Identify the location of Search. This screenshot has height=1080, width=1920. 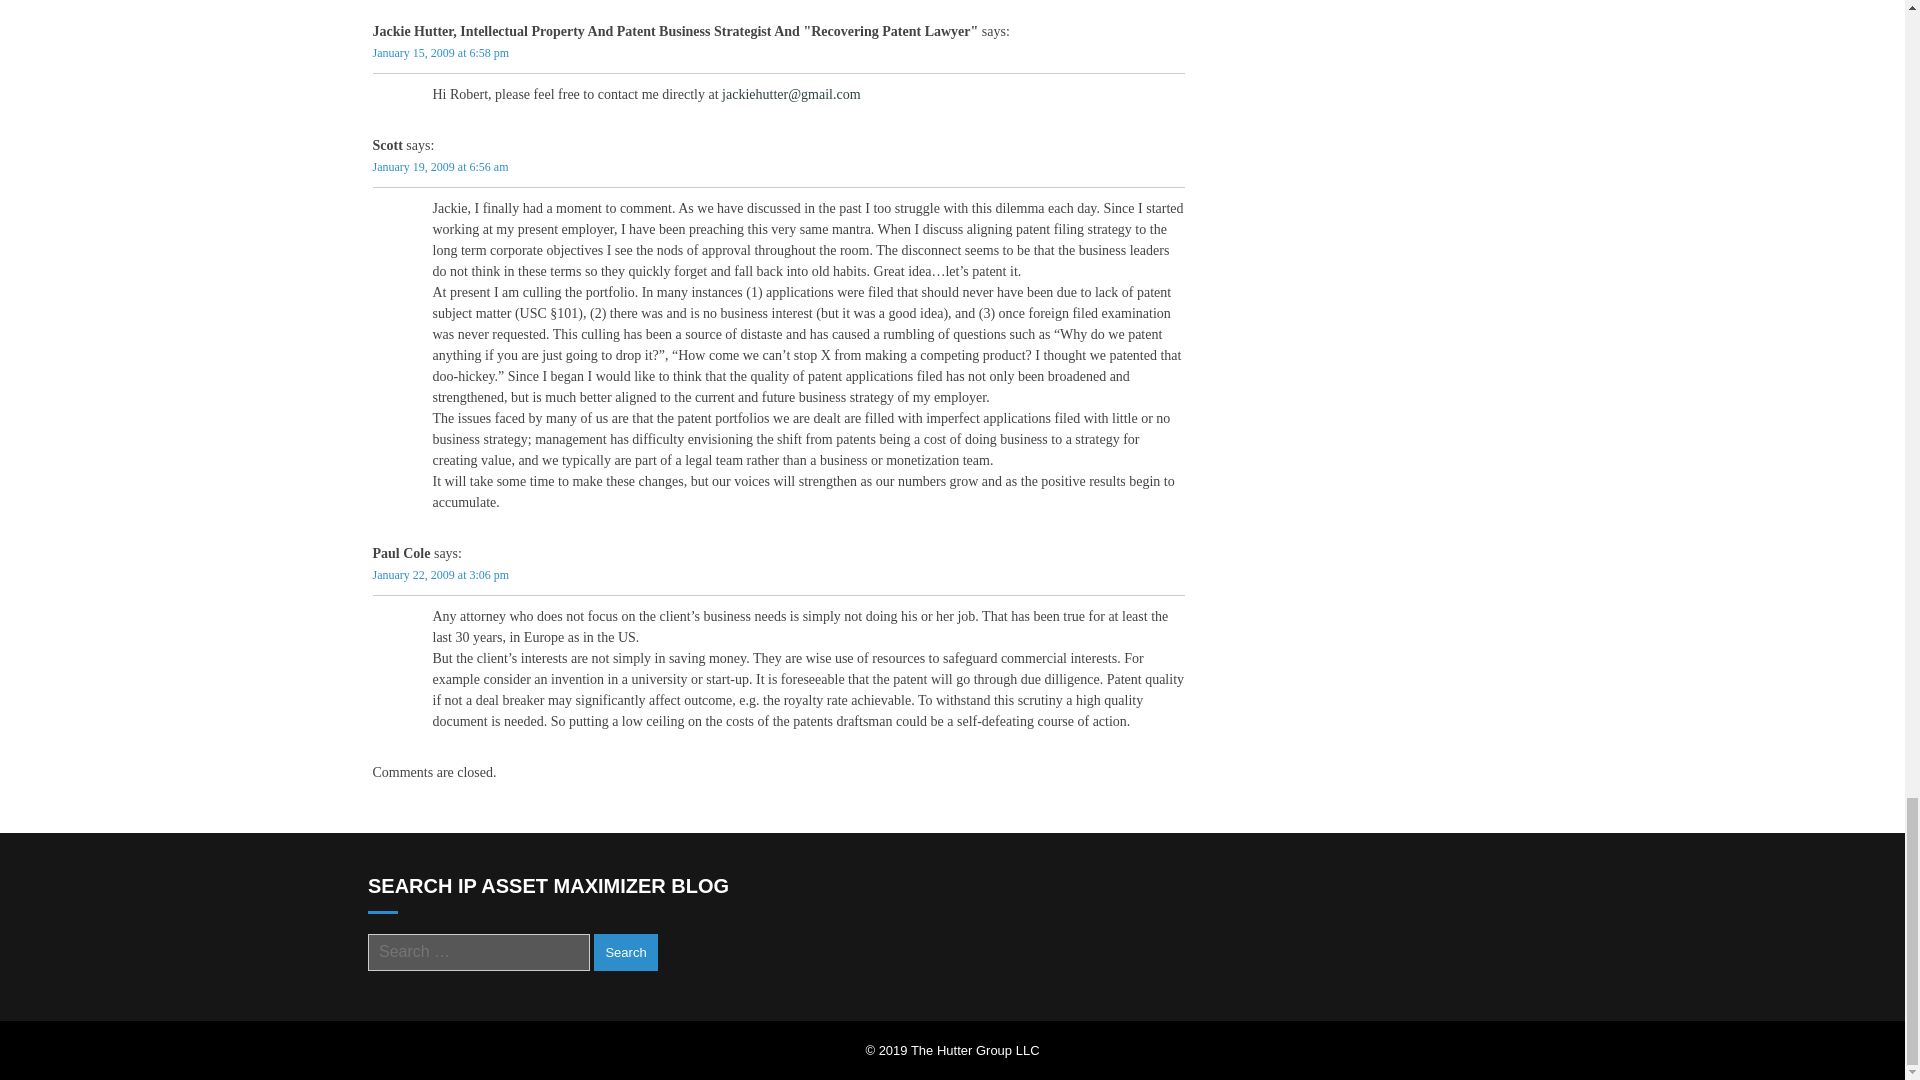
(624, 952).